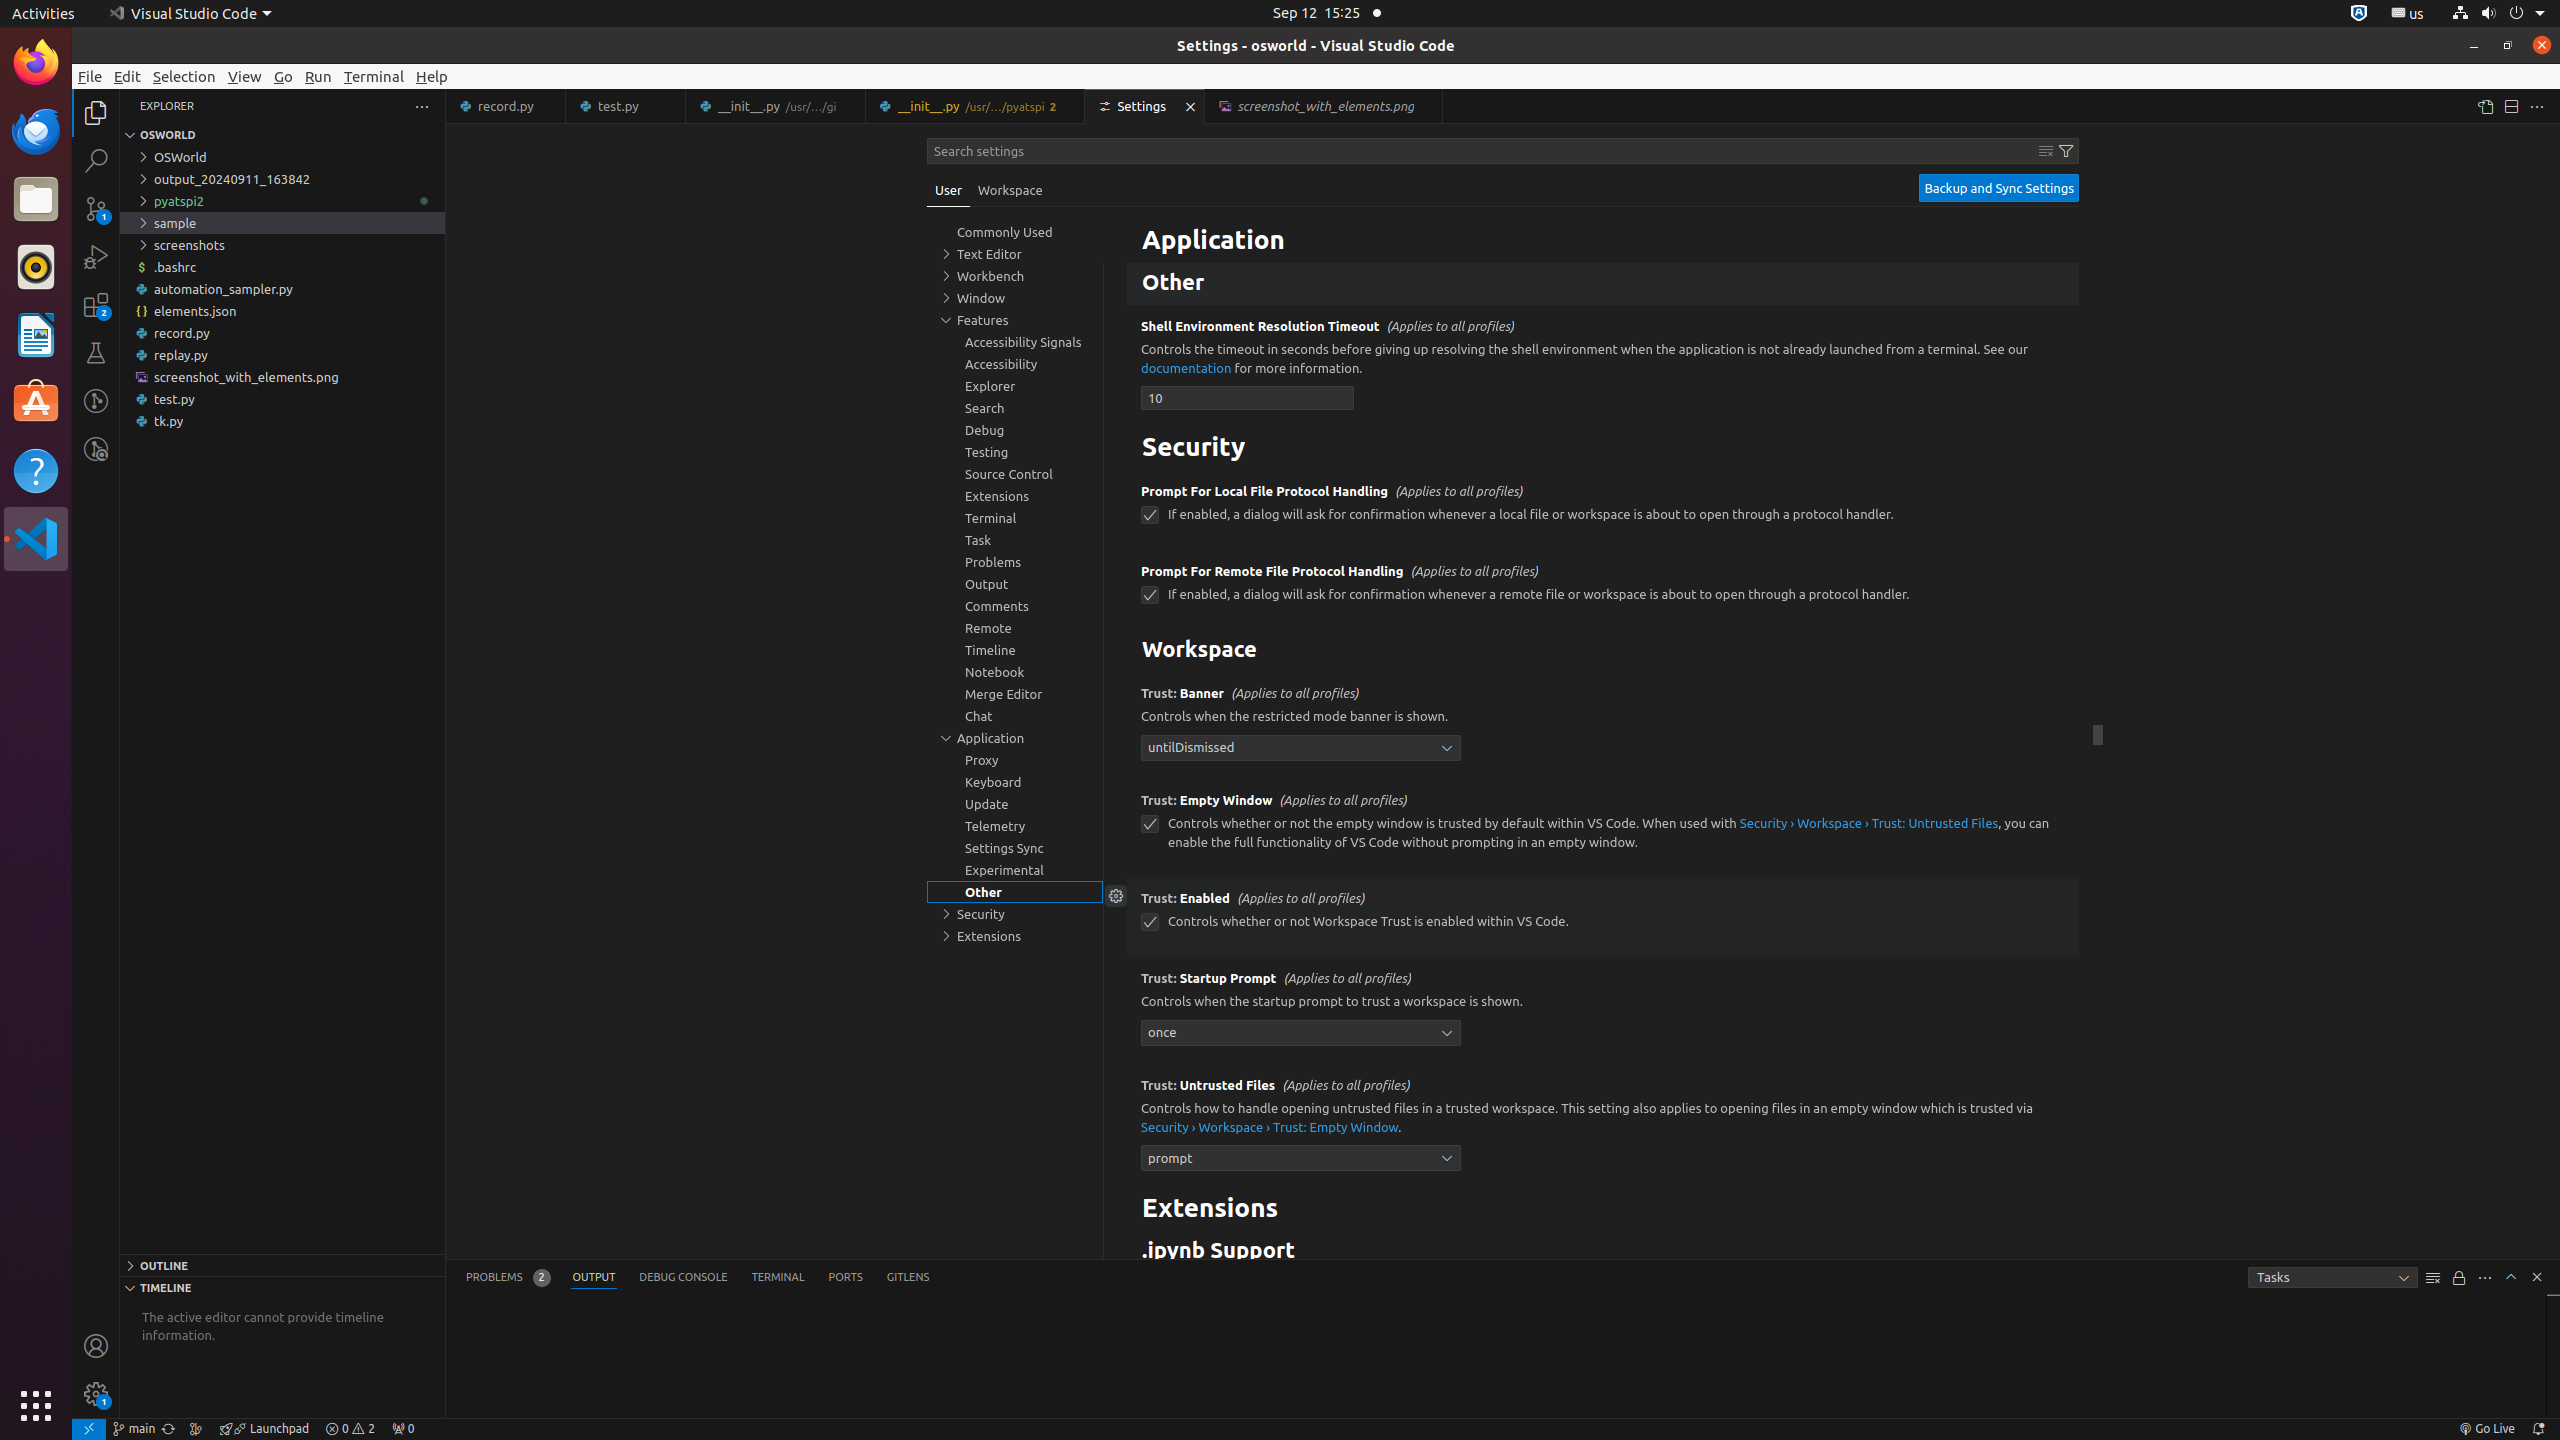 Image resolution: width=2560 pixels, height=1440 pixels. I want to click on Clear Settings Search Input, so click(2046, 151).